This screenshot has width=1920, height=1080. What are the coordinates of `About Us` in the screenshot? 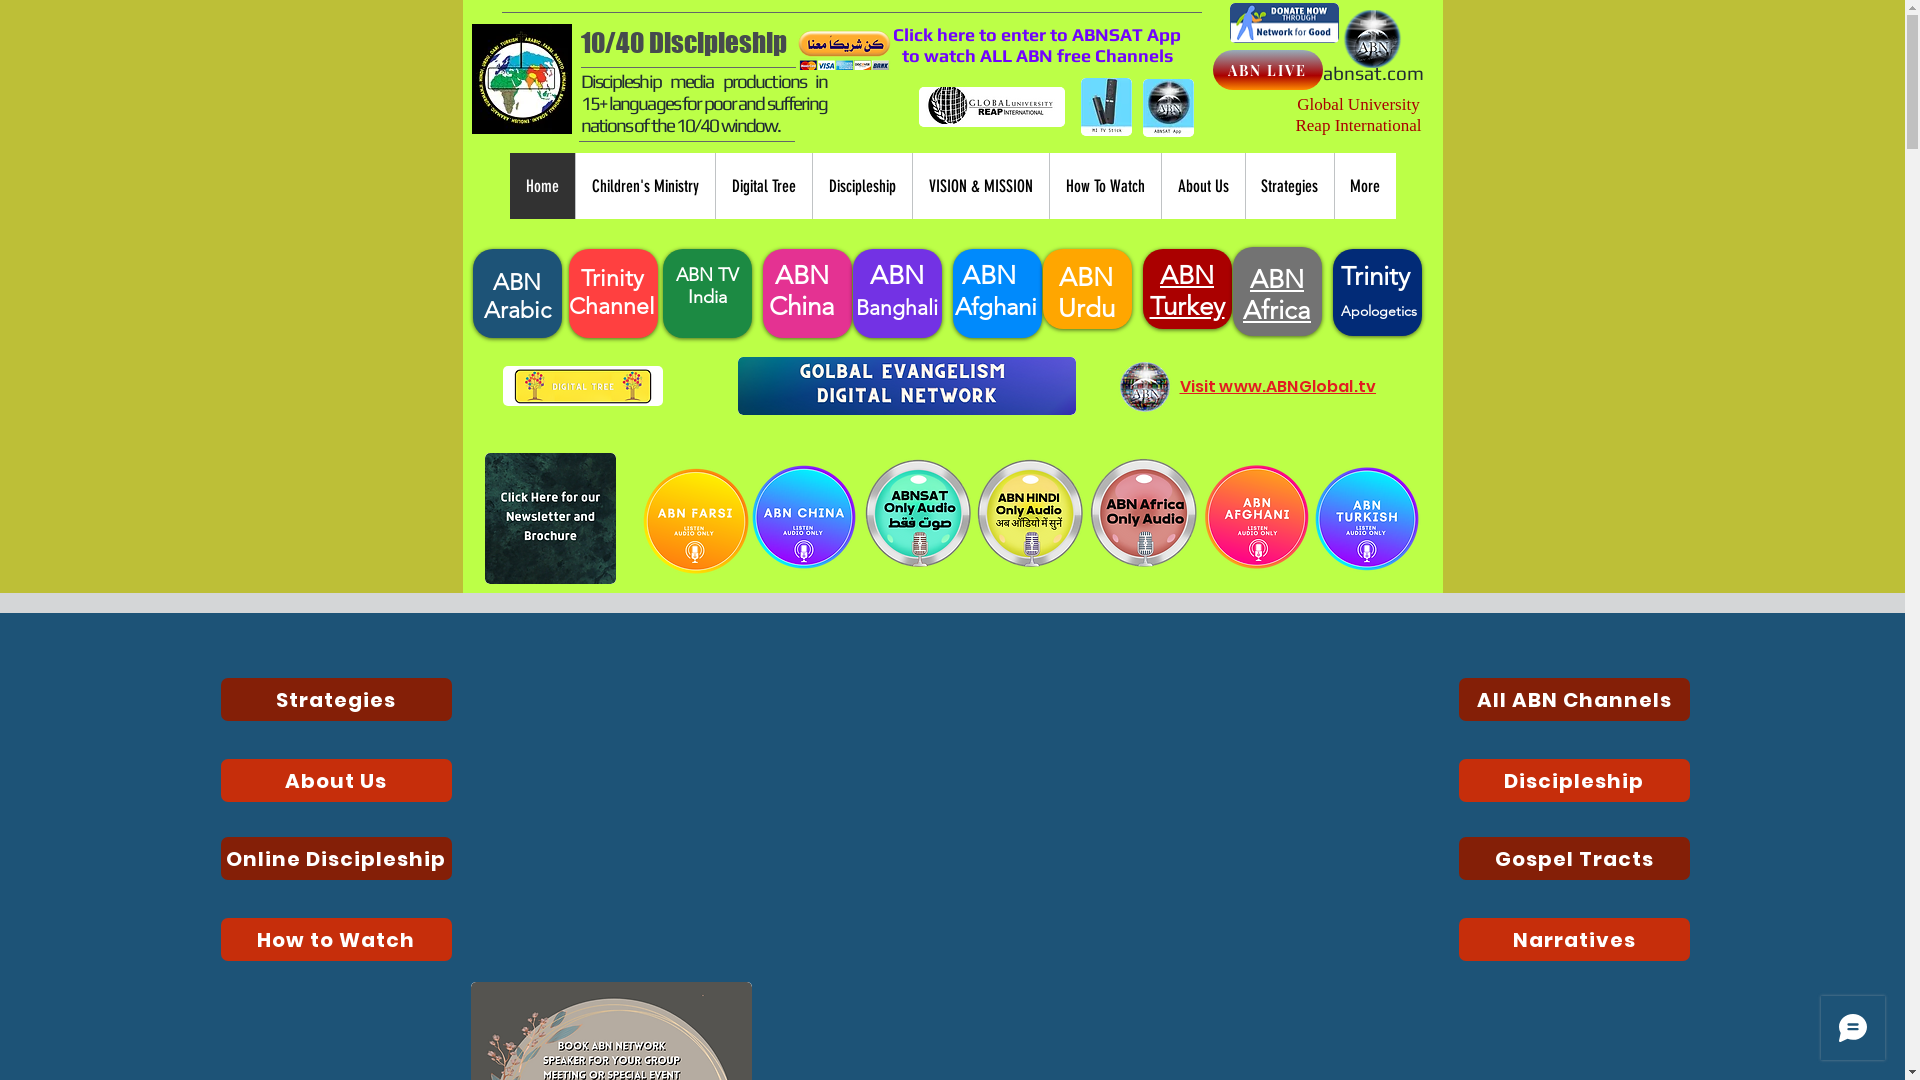 It's located at (336, 780).